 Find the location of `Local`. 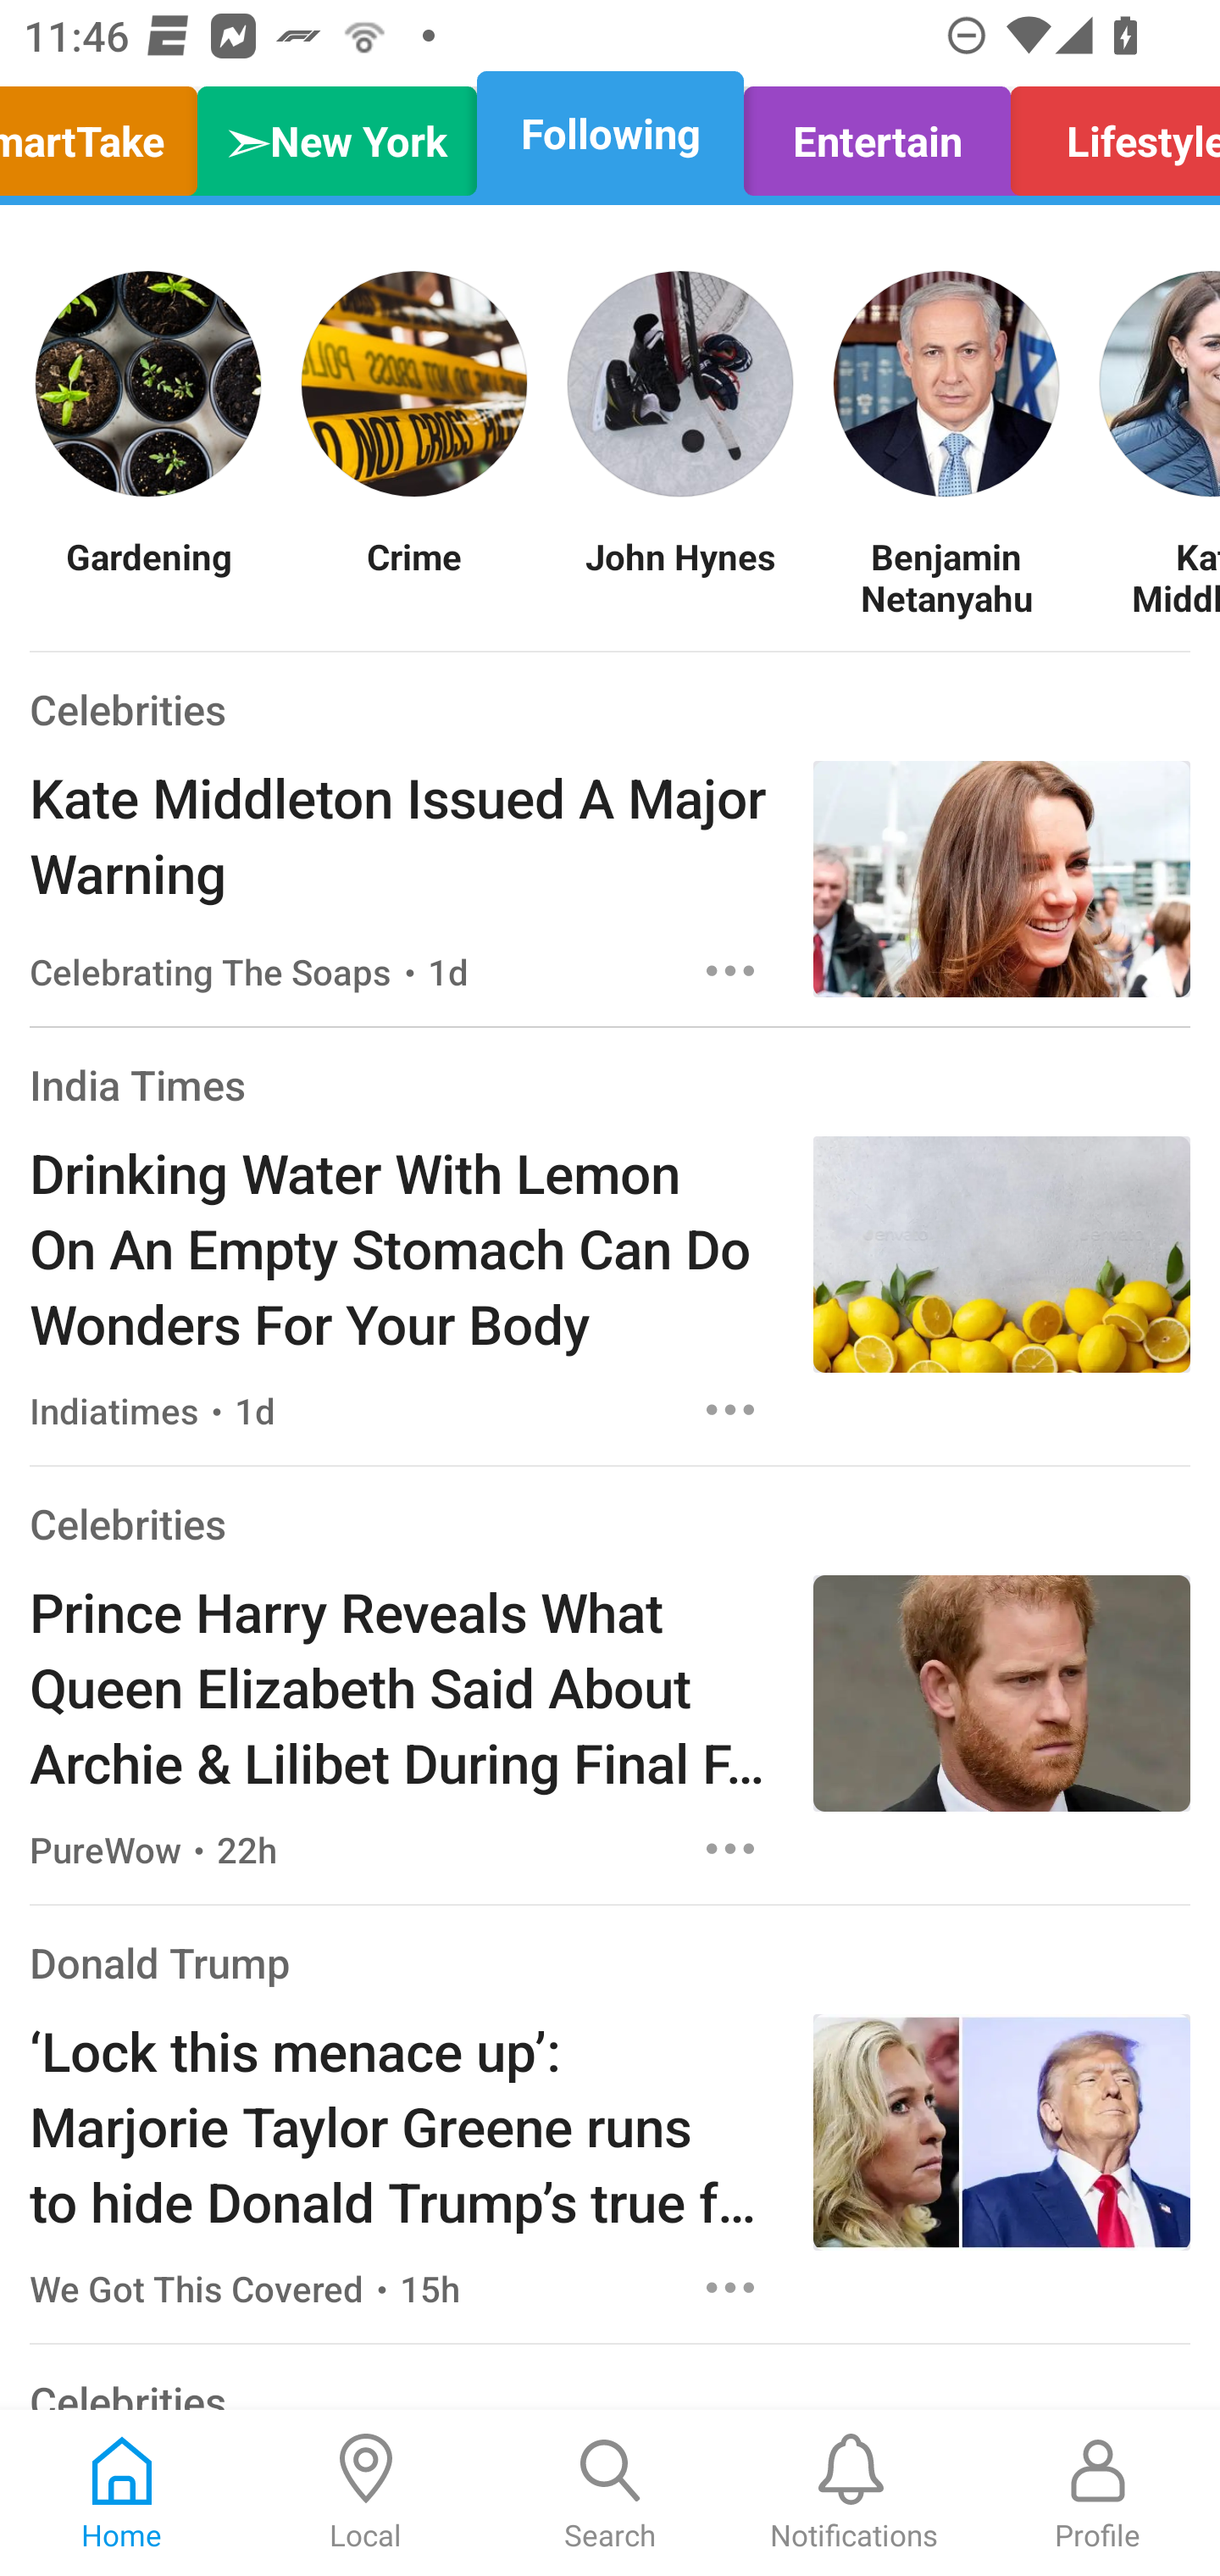

Local is located at coordinates (366, 2493).